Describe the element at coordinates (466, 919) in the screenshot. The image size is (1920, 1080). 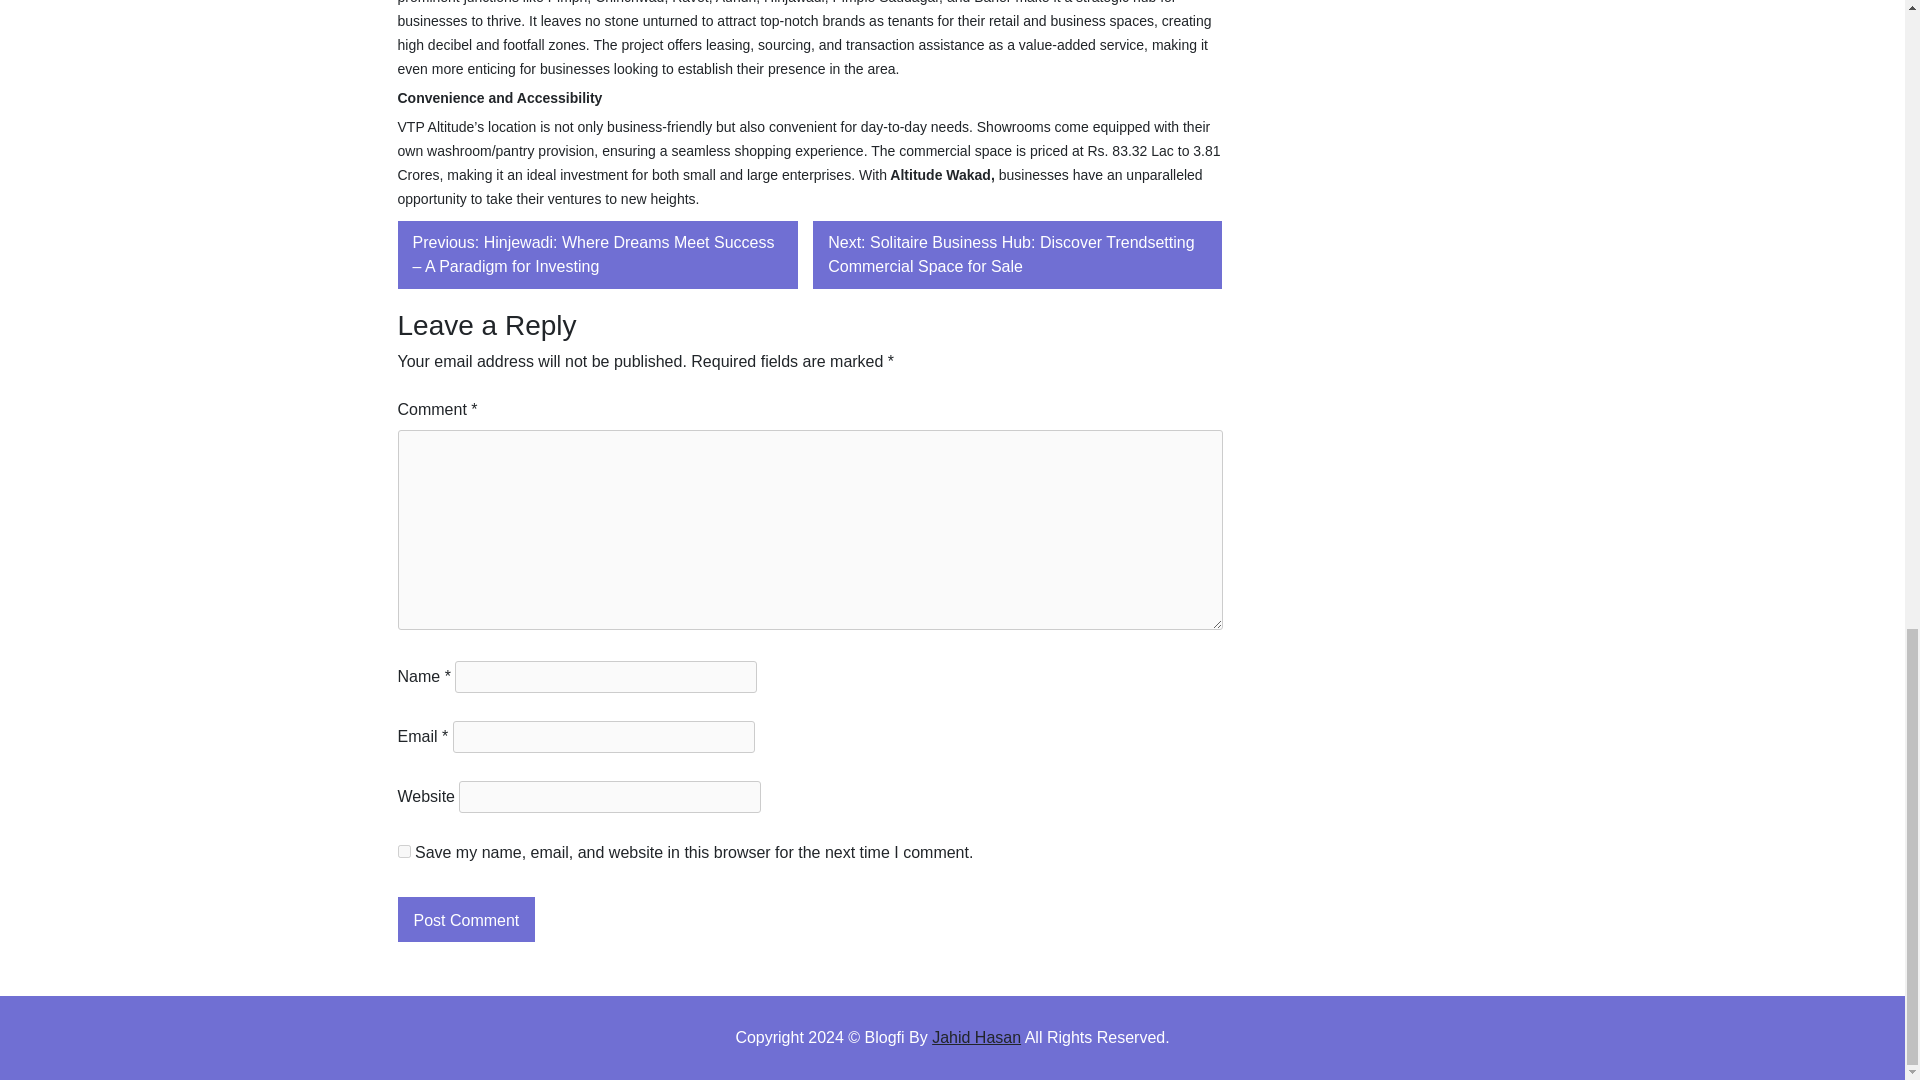
I see `Post Comment` at that location.